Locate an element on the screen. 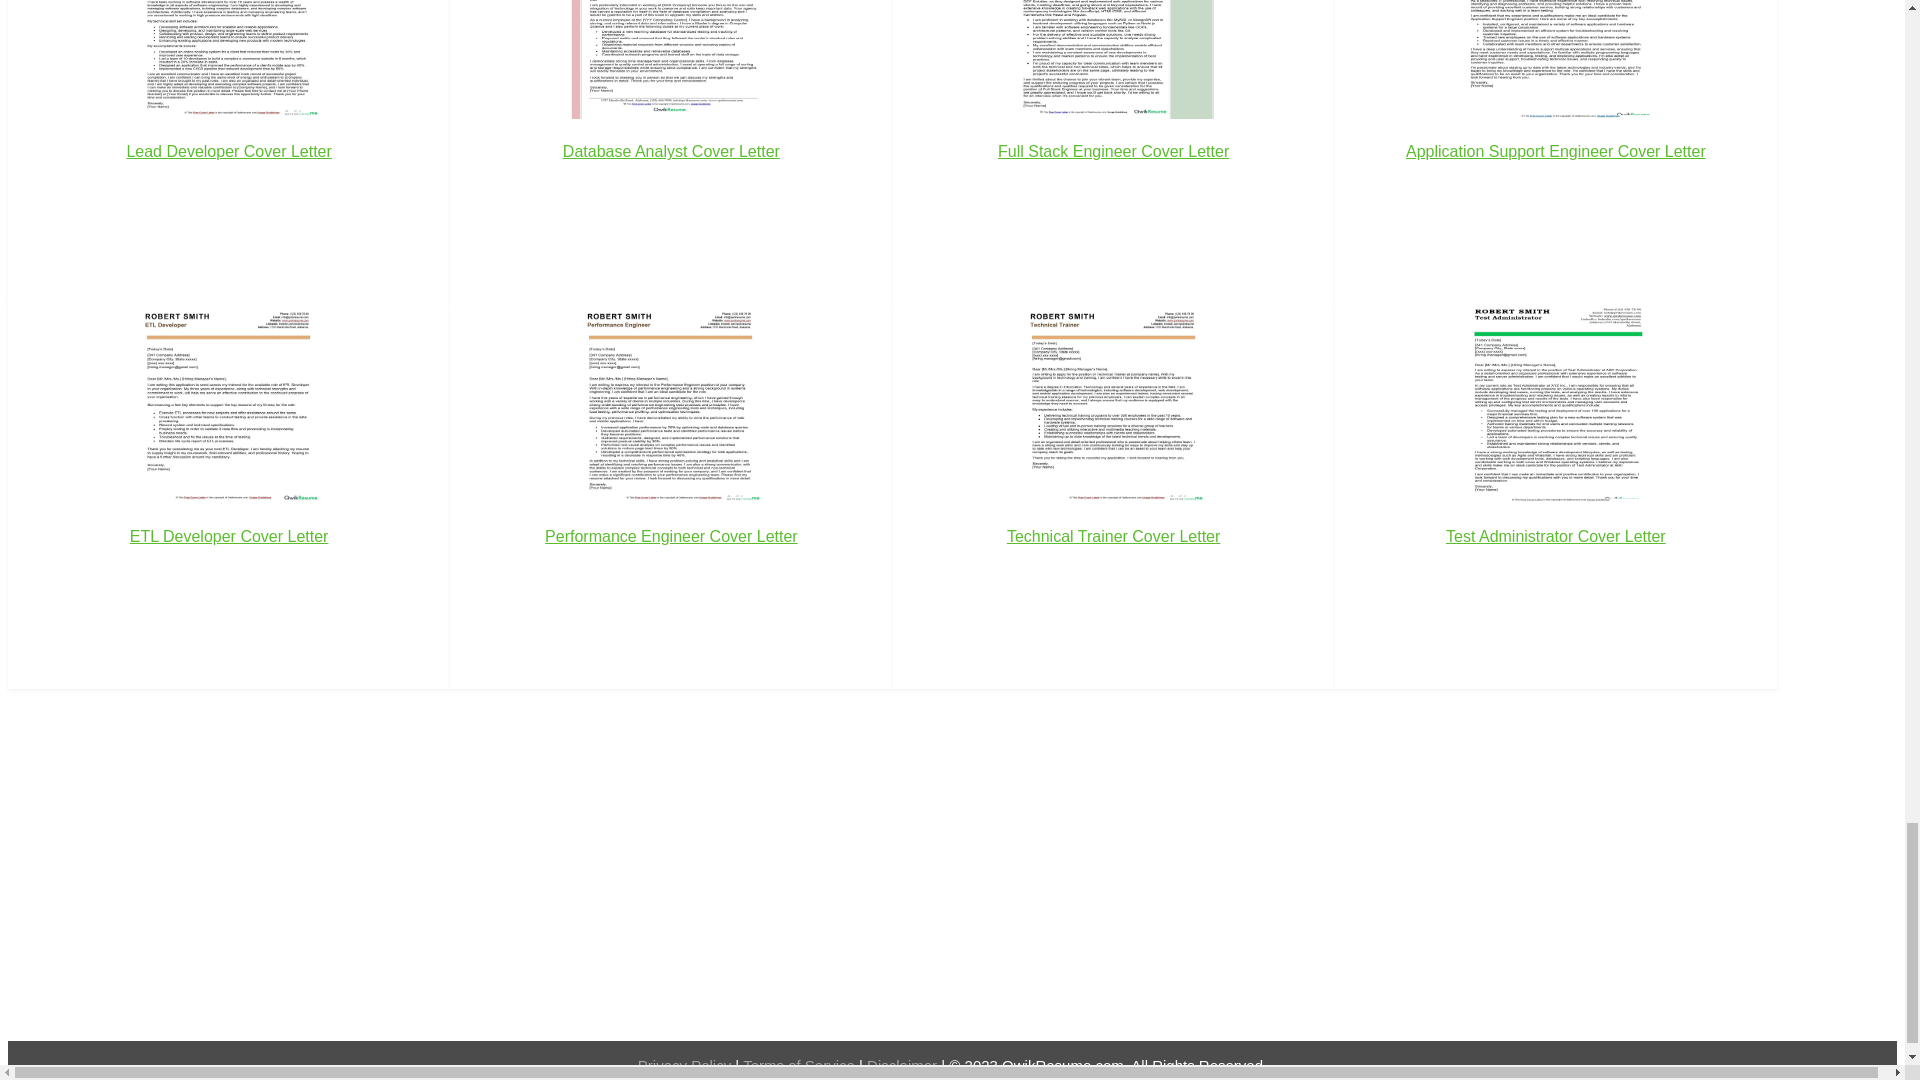 The width and height of the screenshot is (1920, 1080). Application Support Engineer Cover Letter Example is located at coordinates (1555, 59).